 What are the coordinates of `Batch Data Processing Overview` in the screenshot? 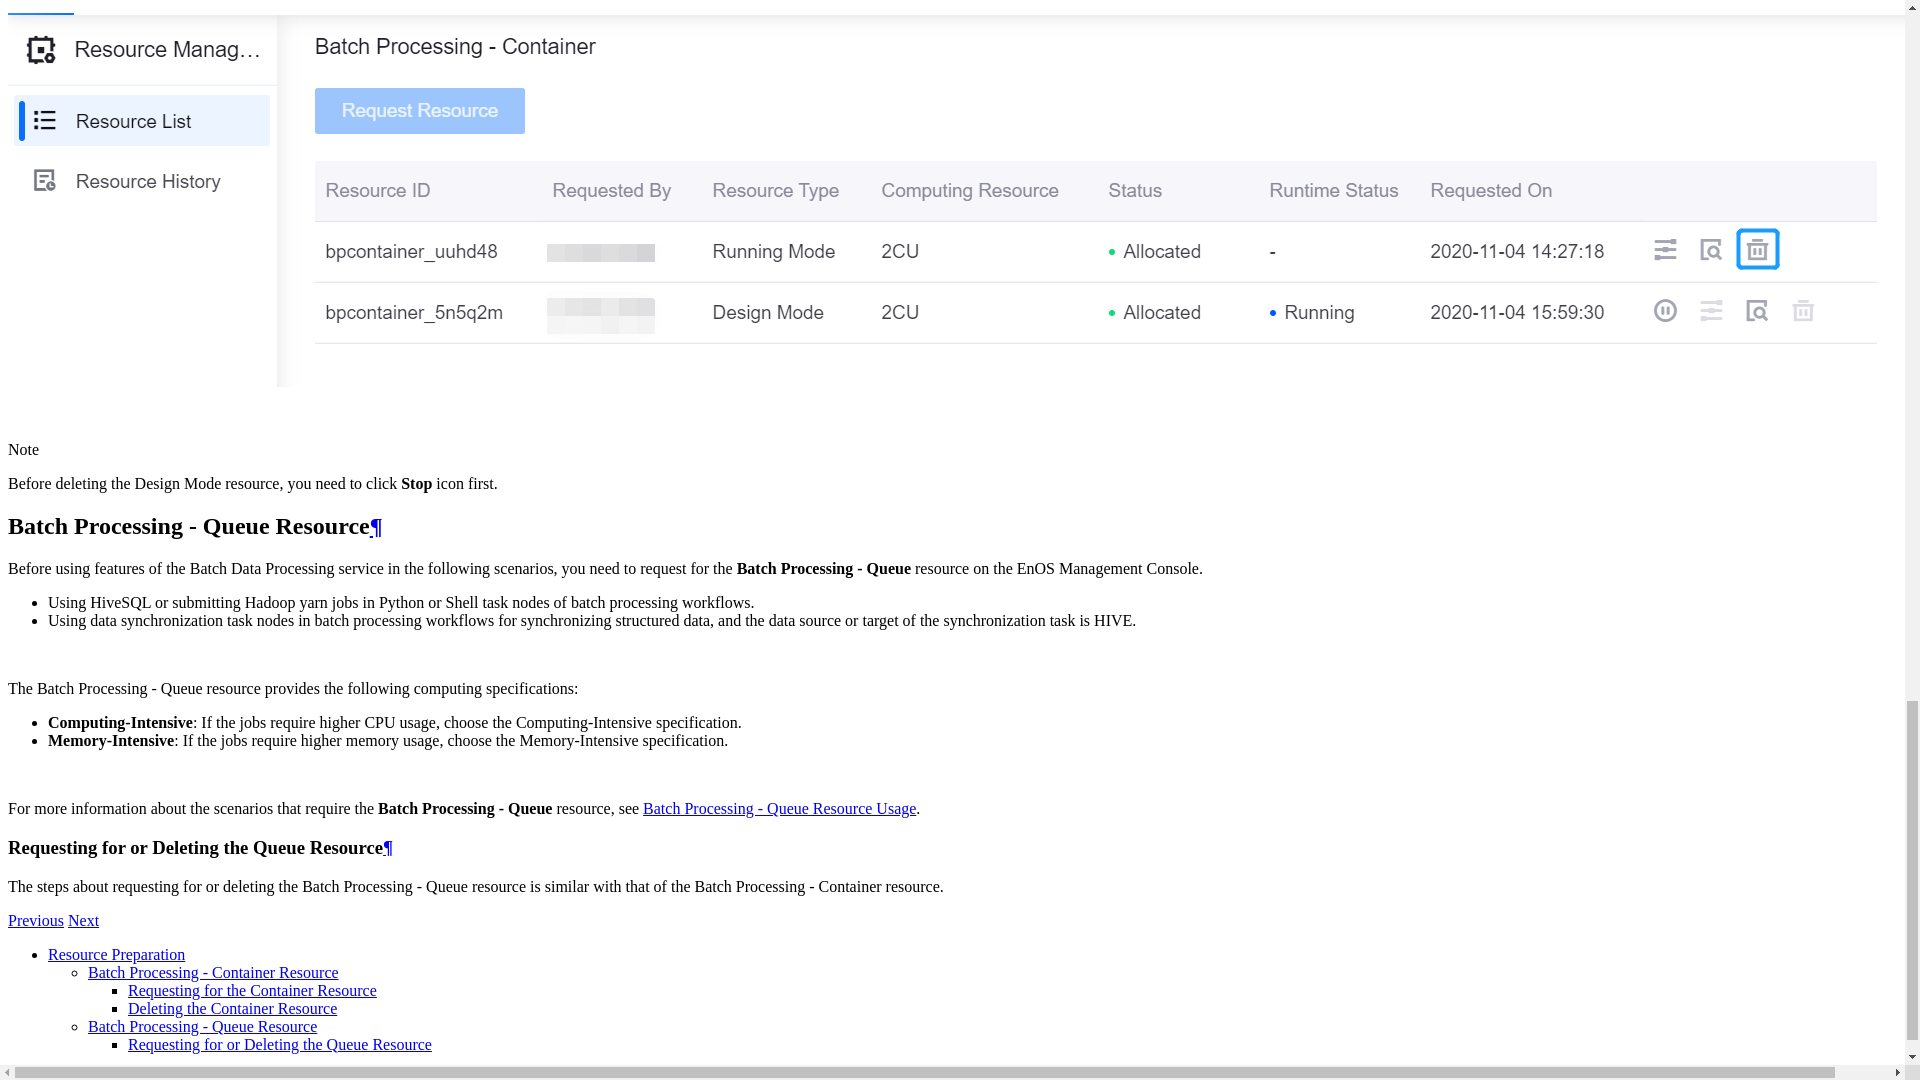 It's located at (35, 920).